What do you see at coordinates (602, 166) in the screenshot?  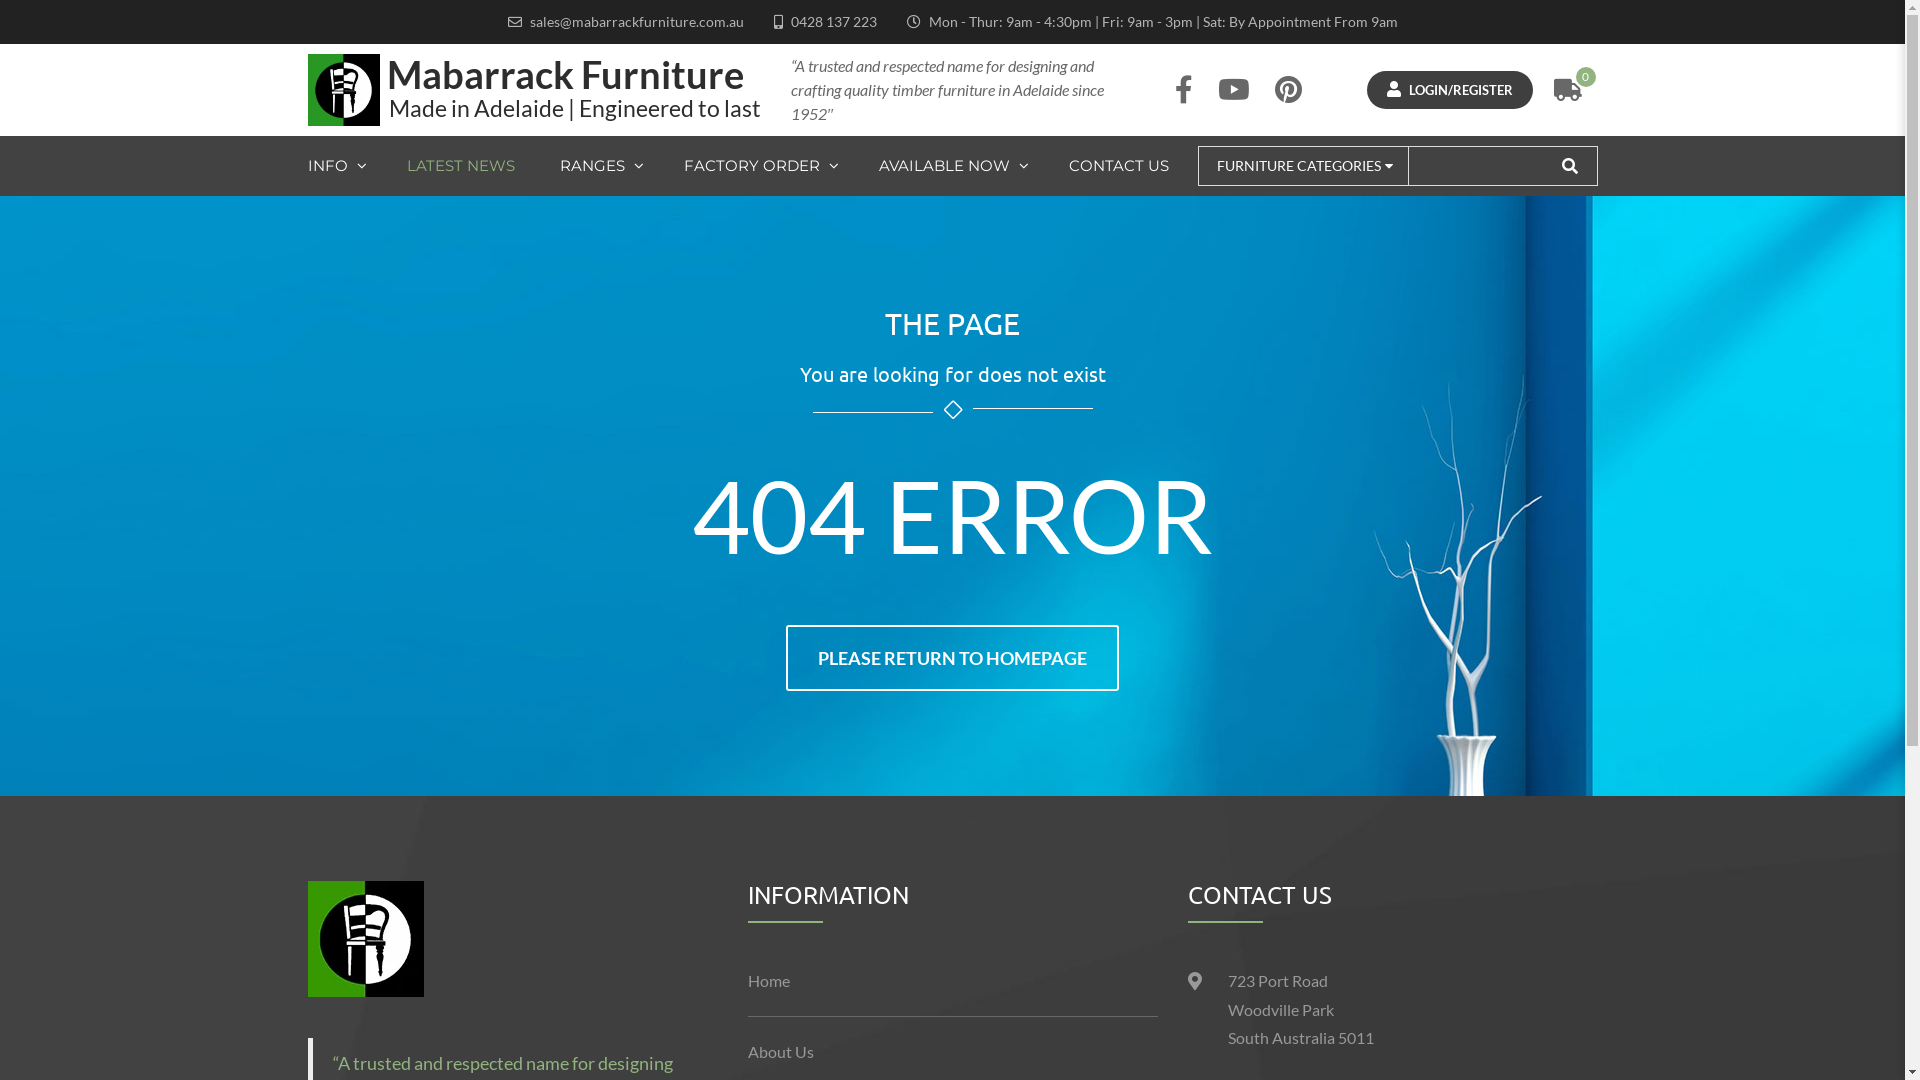 I see `RANGES` at bounding box center [602, 166].